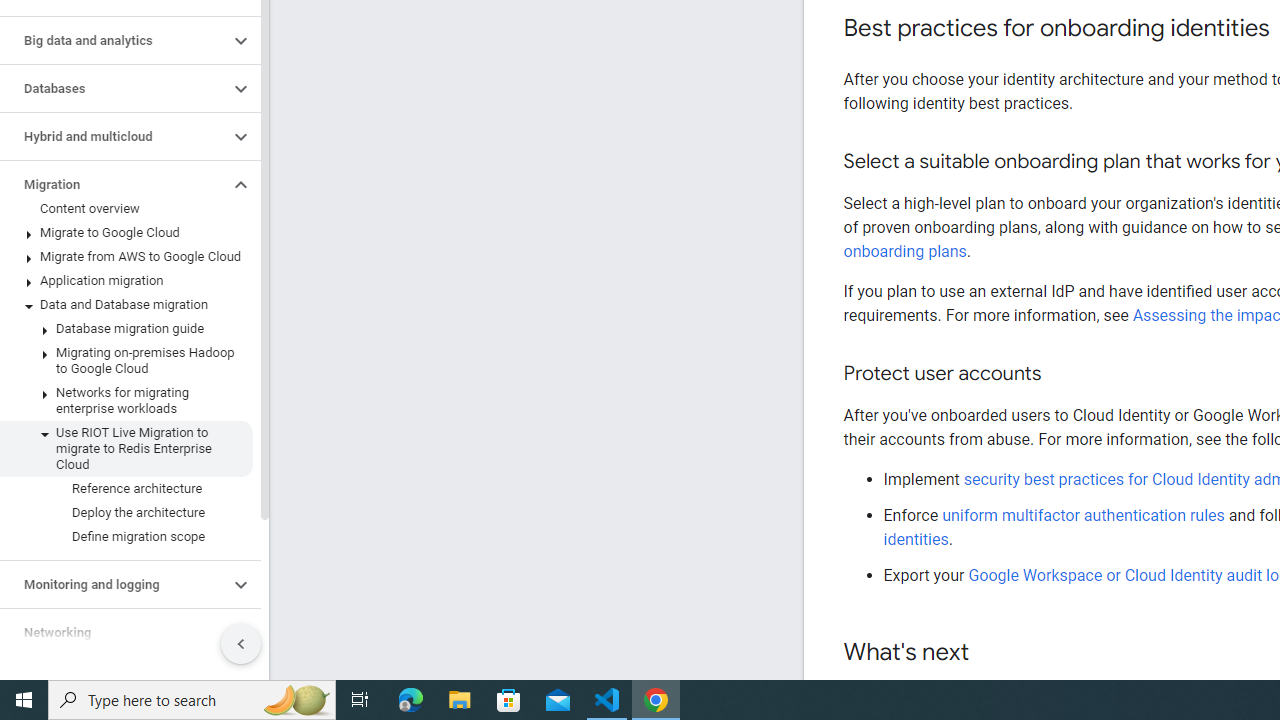 The width and height of the screenshot is (1280, 720). What do you see at coordinates (126, 536) in the screenshot?
I see `Define migration scope` at bounding box center [126, 536].